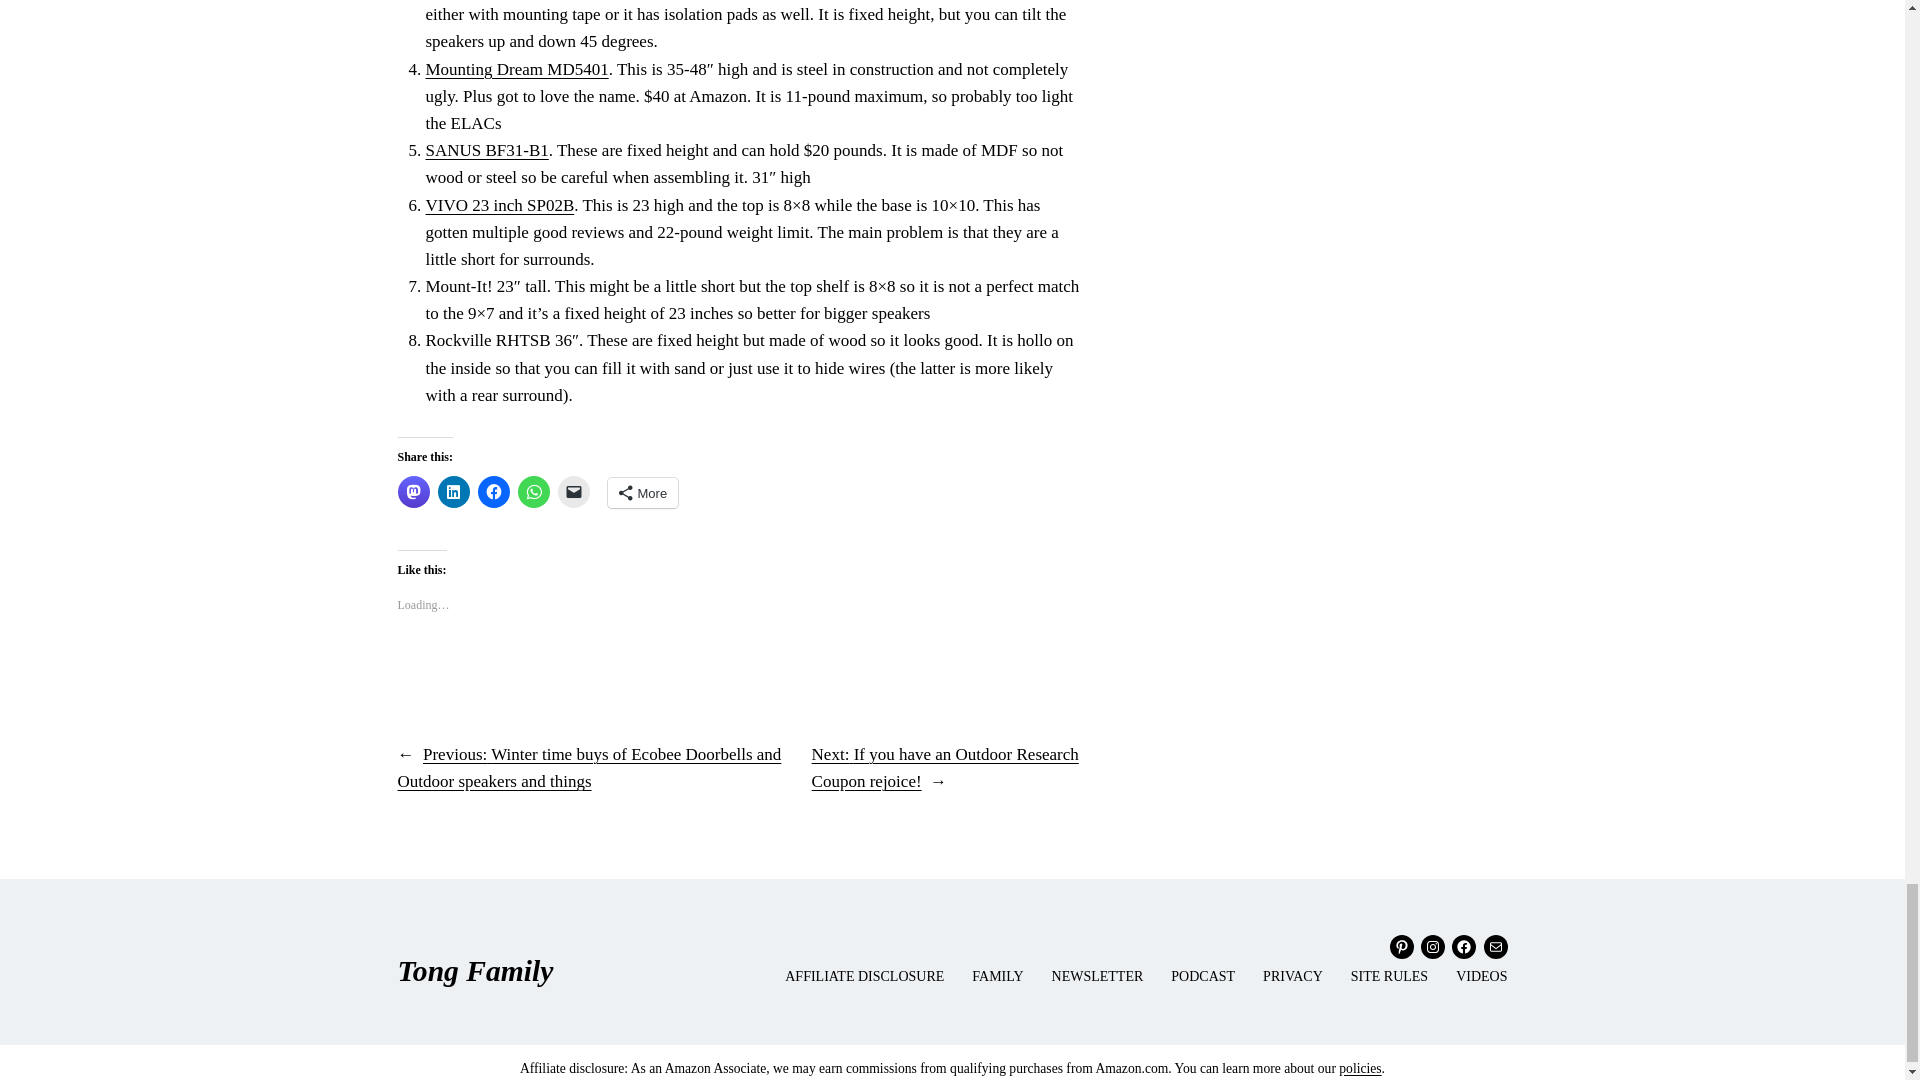  Describe the element at coordinates (454, 492) in the screenshot. I see `Click to share on LinkedIn` at that location.